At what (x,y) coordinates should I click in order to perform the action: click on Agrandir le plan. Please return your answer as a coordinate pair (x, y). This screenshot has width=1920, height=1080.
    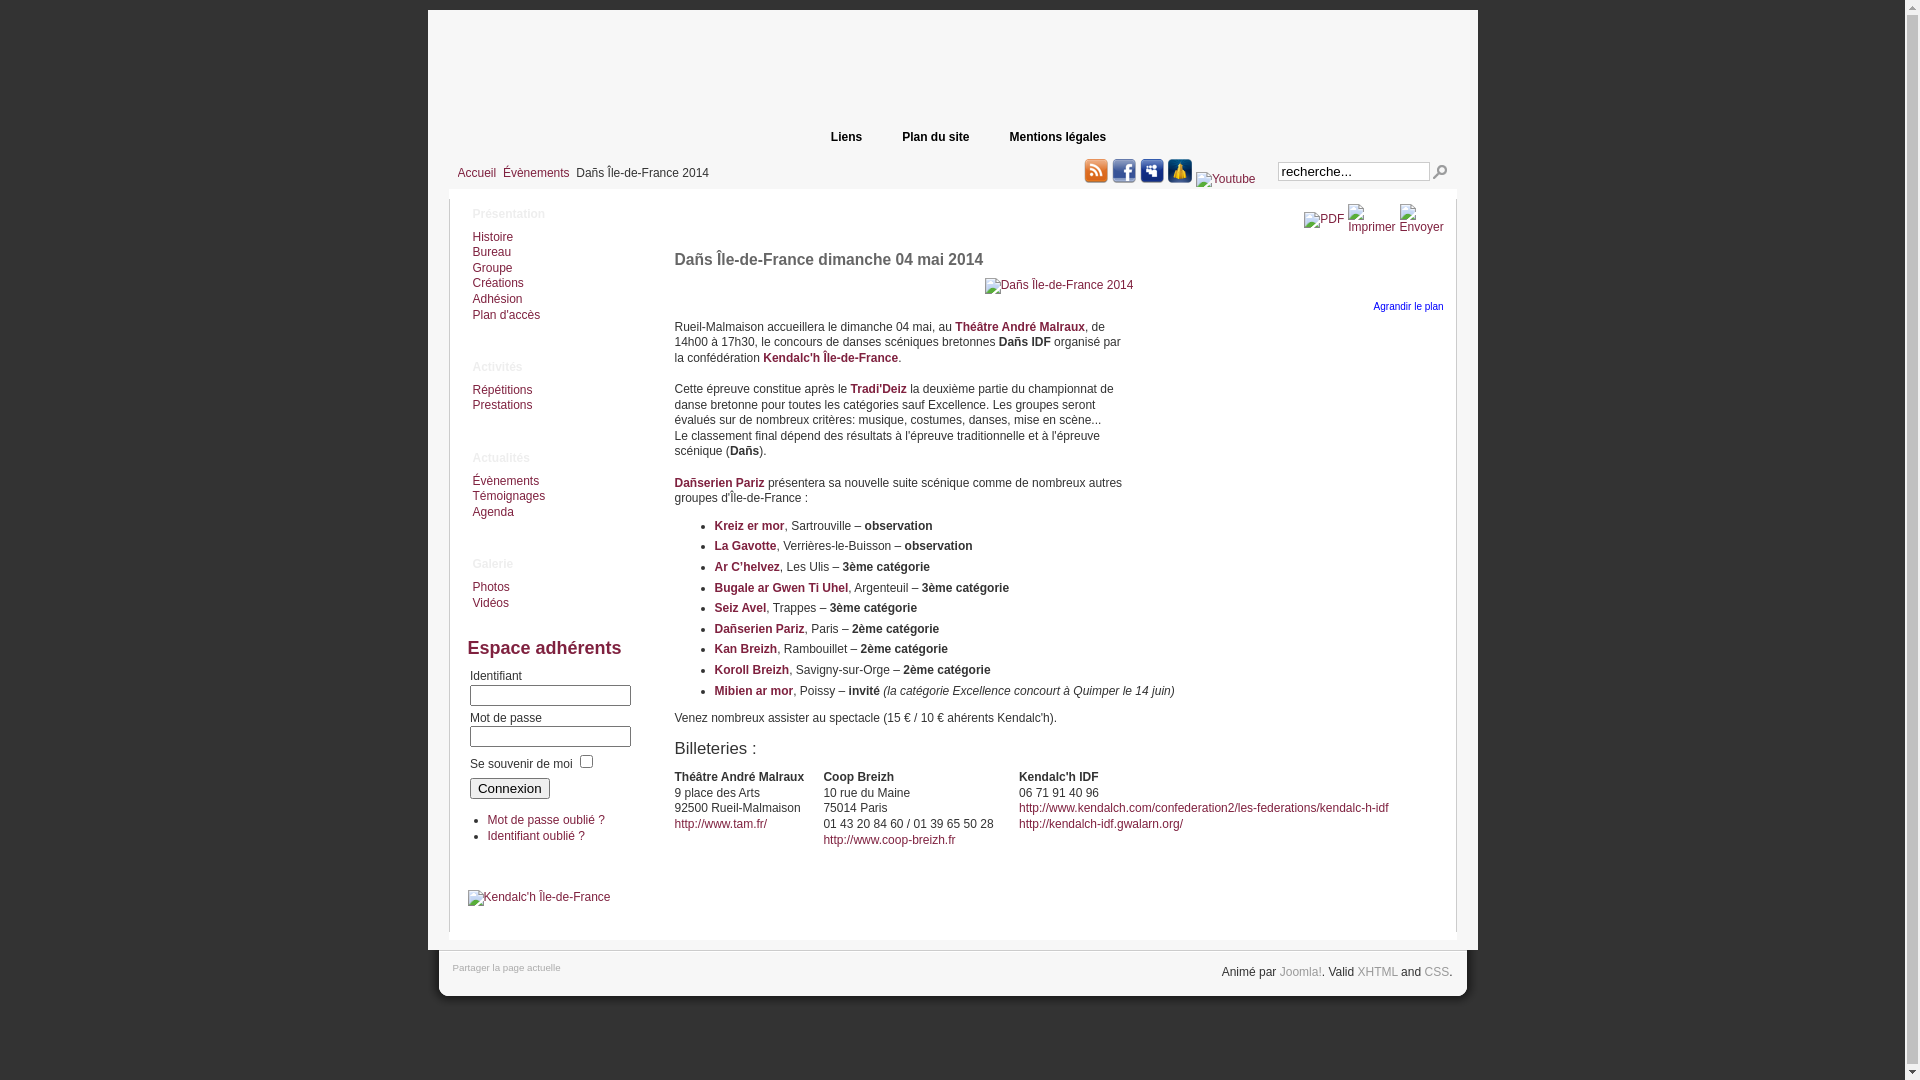
    Looking at the image, I should click on (1409, 306).